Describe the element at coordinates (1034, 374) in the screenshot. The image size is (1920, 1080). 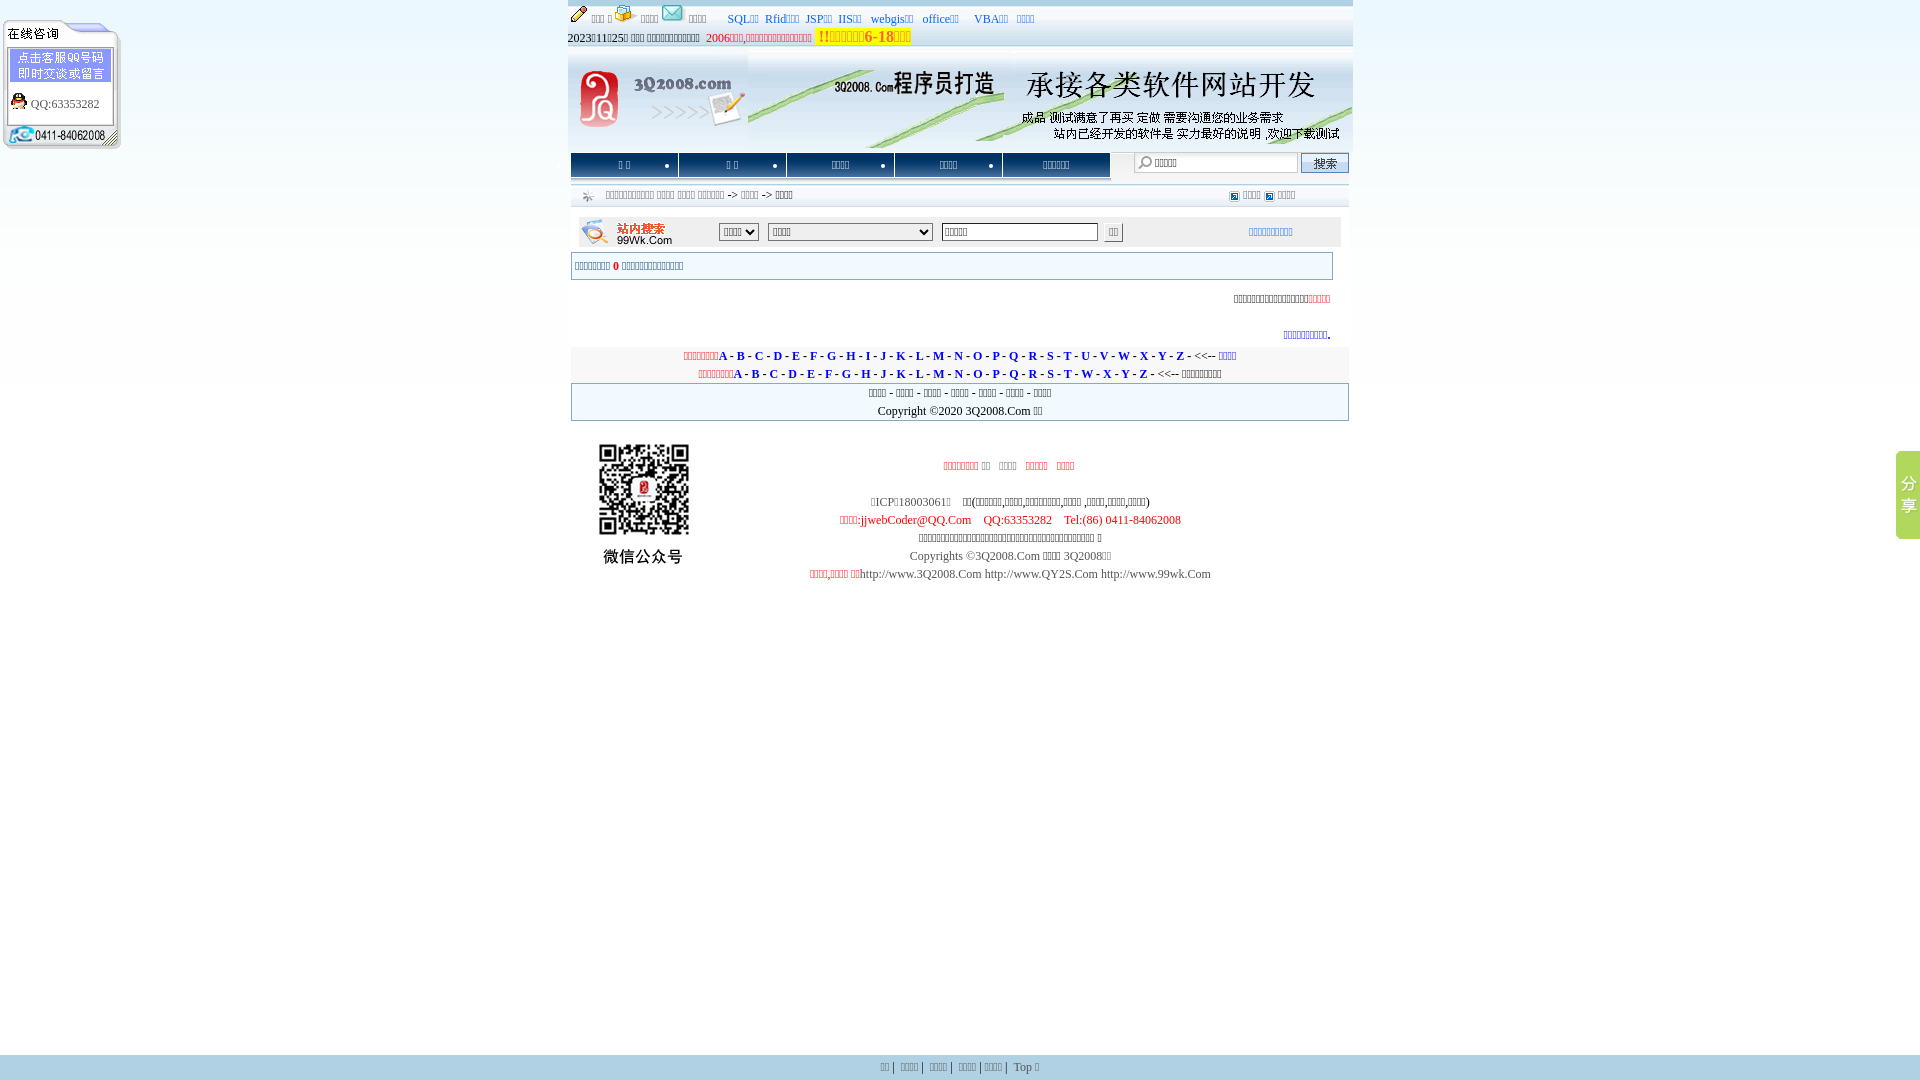
I see `R` at that location.